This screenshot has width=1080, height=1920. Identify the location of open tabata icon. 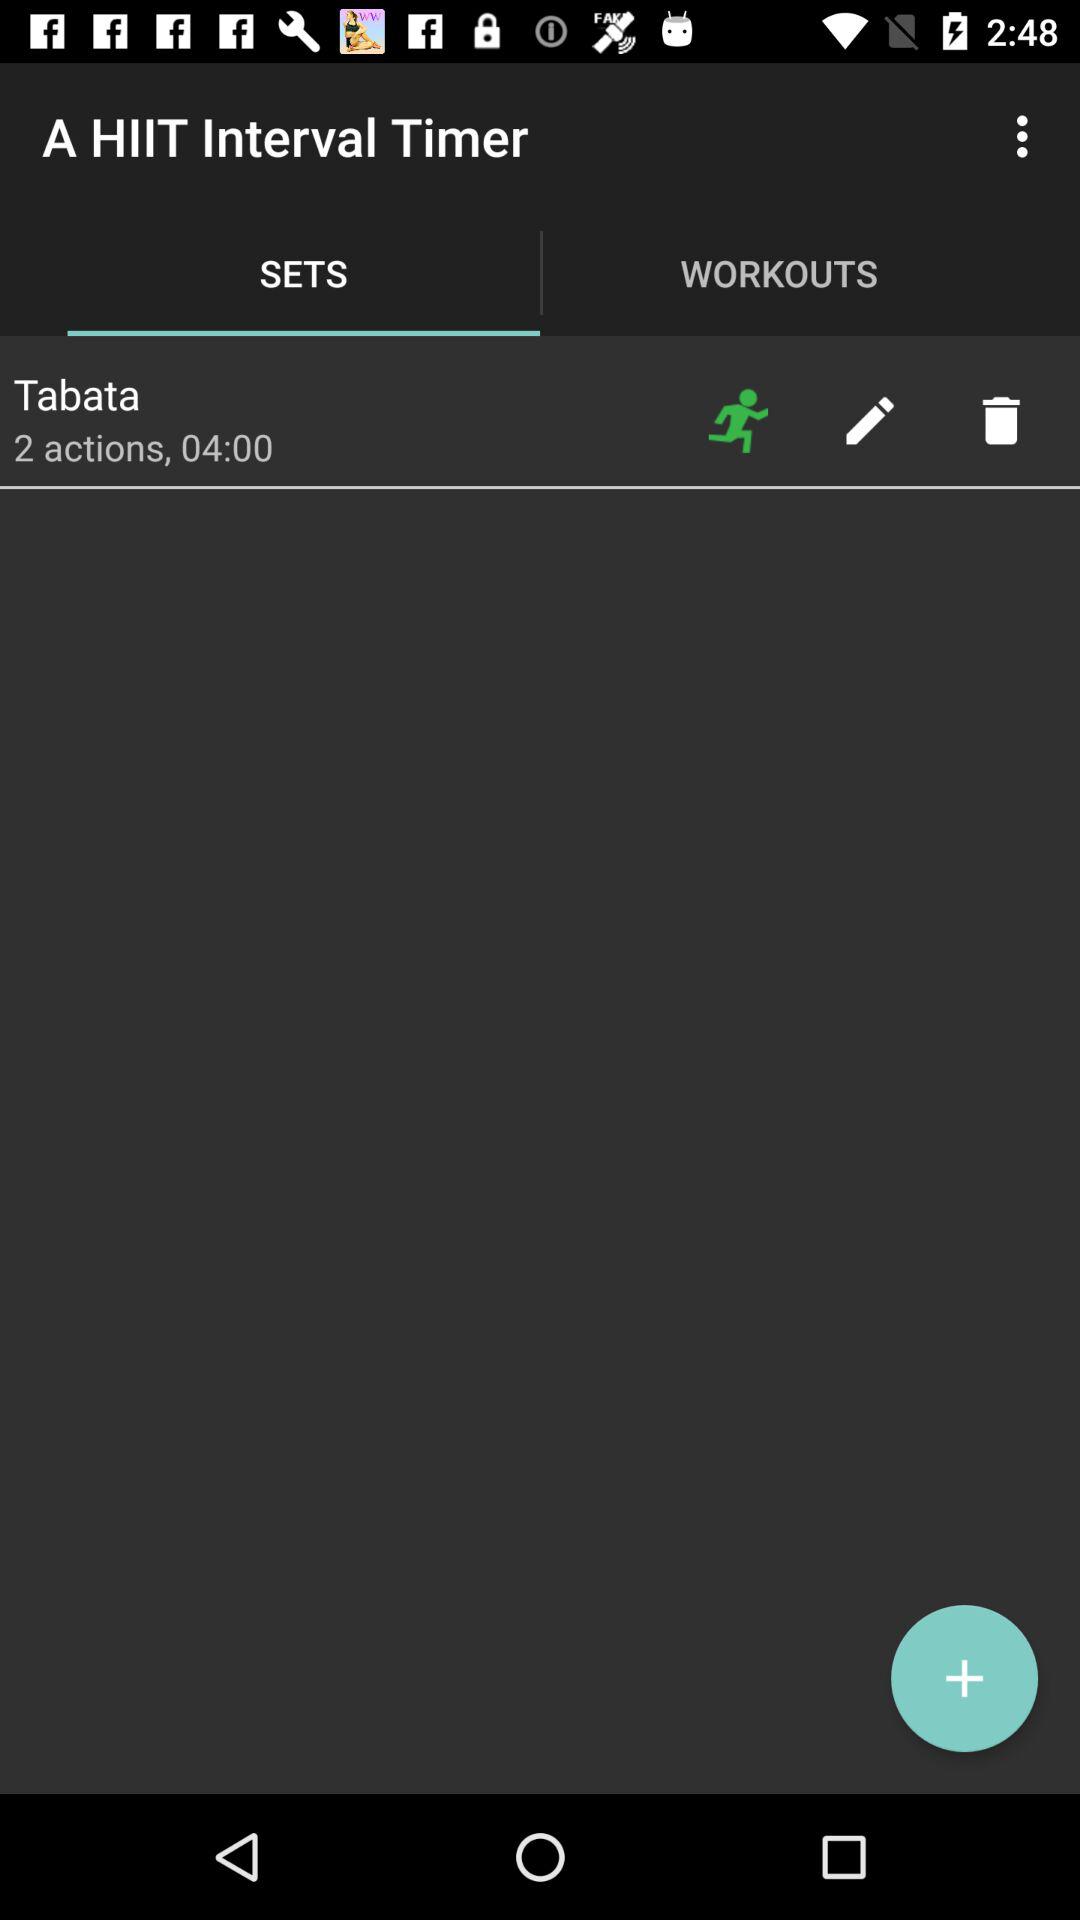
(76, 388).